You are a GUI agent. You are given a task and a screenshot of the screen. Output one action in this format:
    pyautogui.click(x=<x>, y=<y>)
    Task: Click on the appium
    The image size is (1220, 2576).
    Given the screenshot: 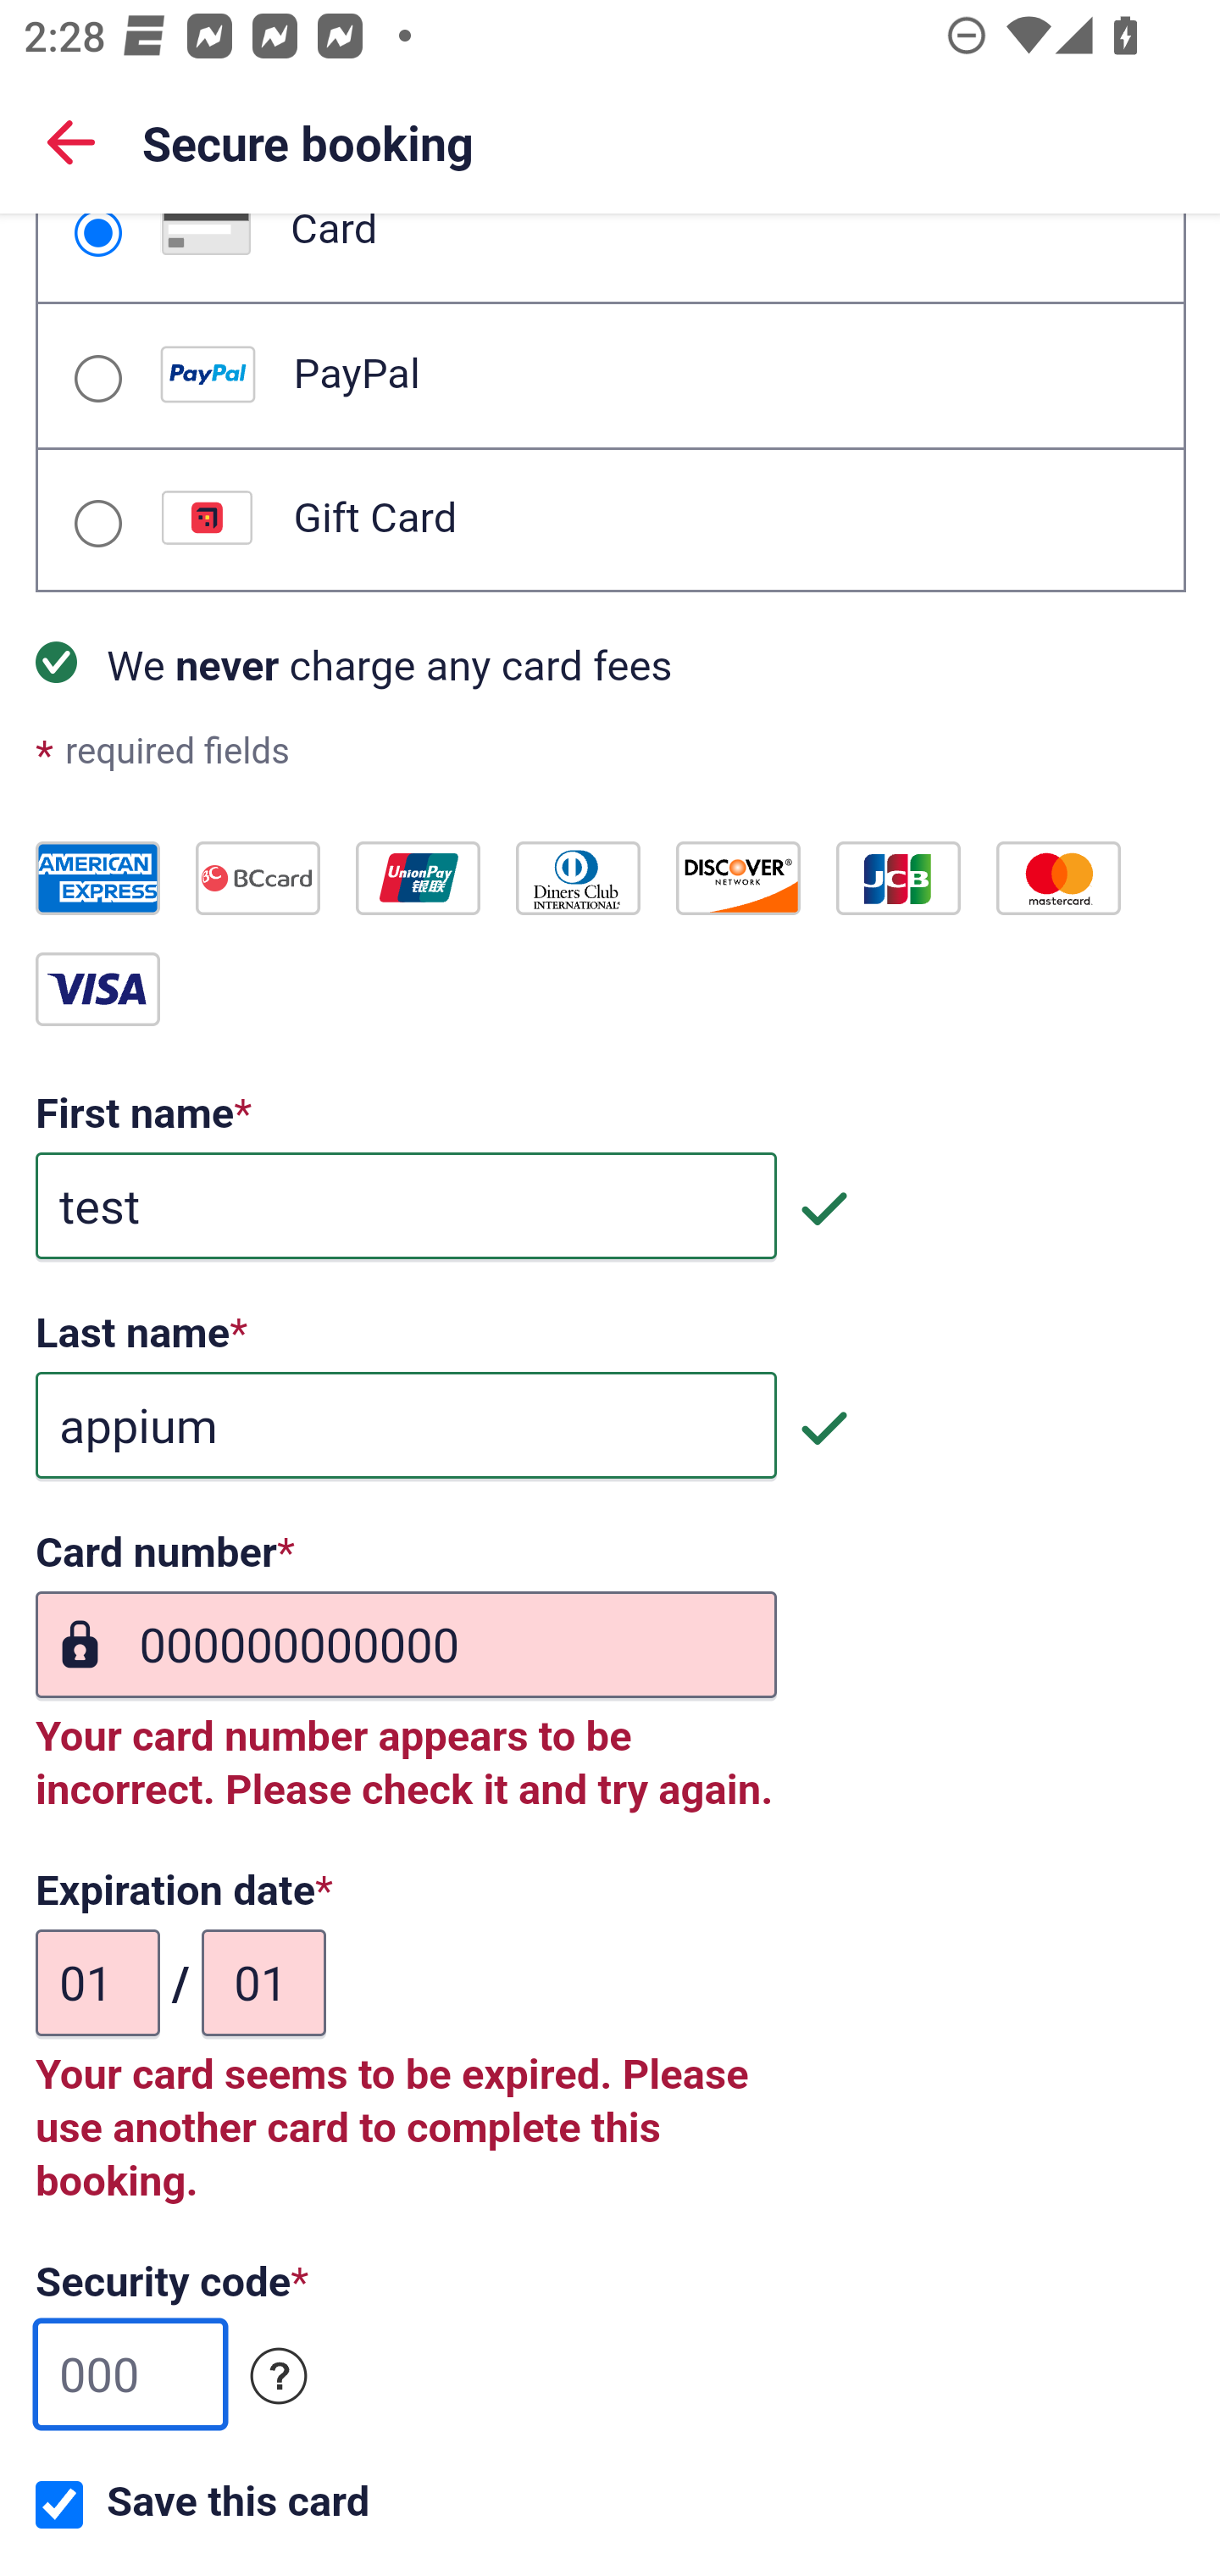 What is the action you would take?
    pyautogui.click(x=406, y=1427)
    